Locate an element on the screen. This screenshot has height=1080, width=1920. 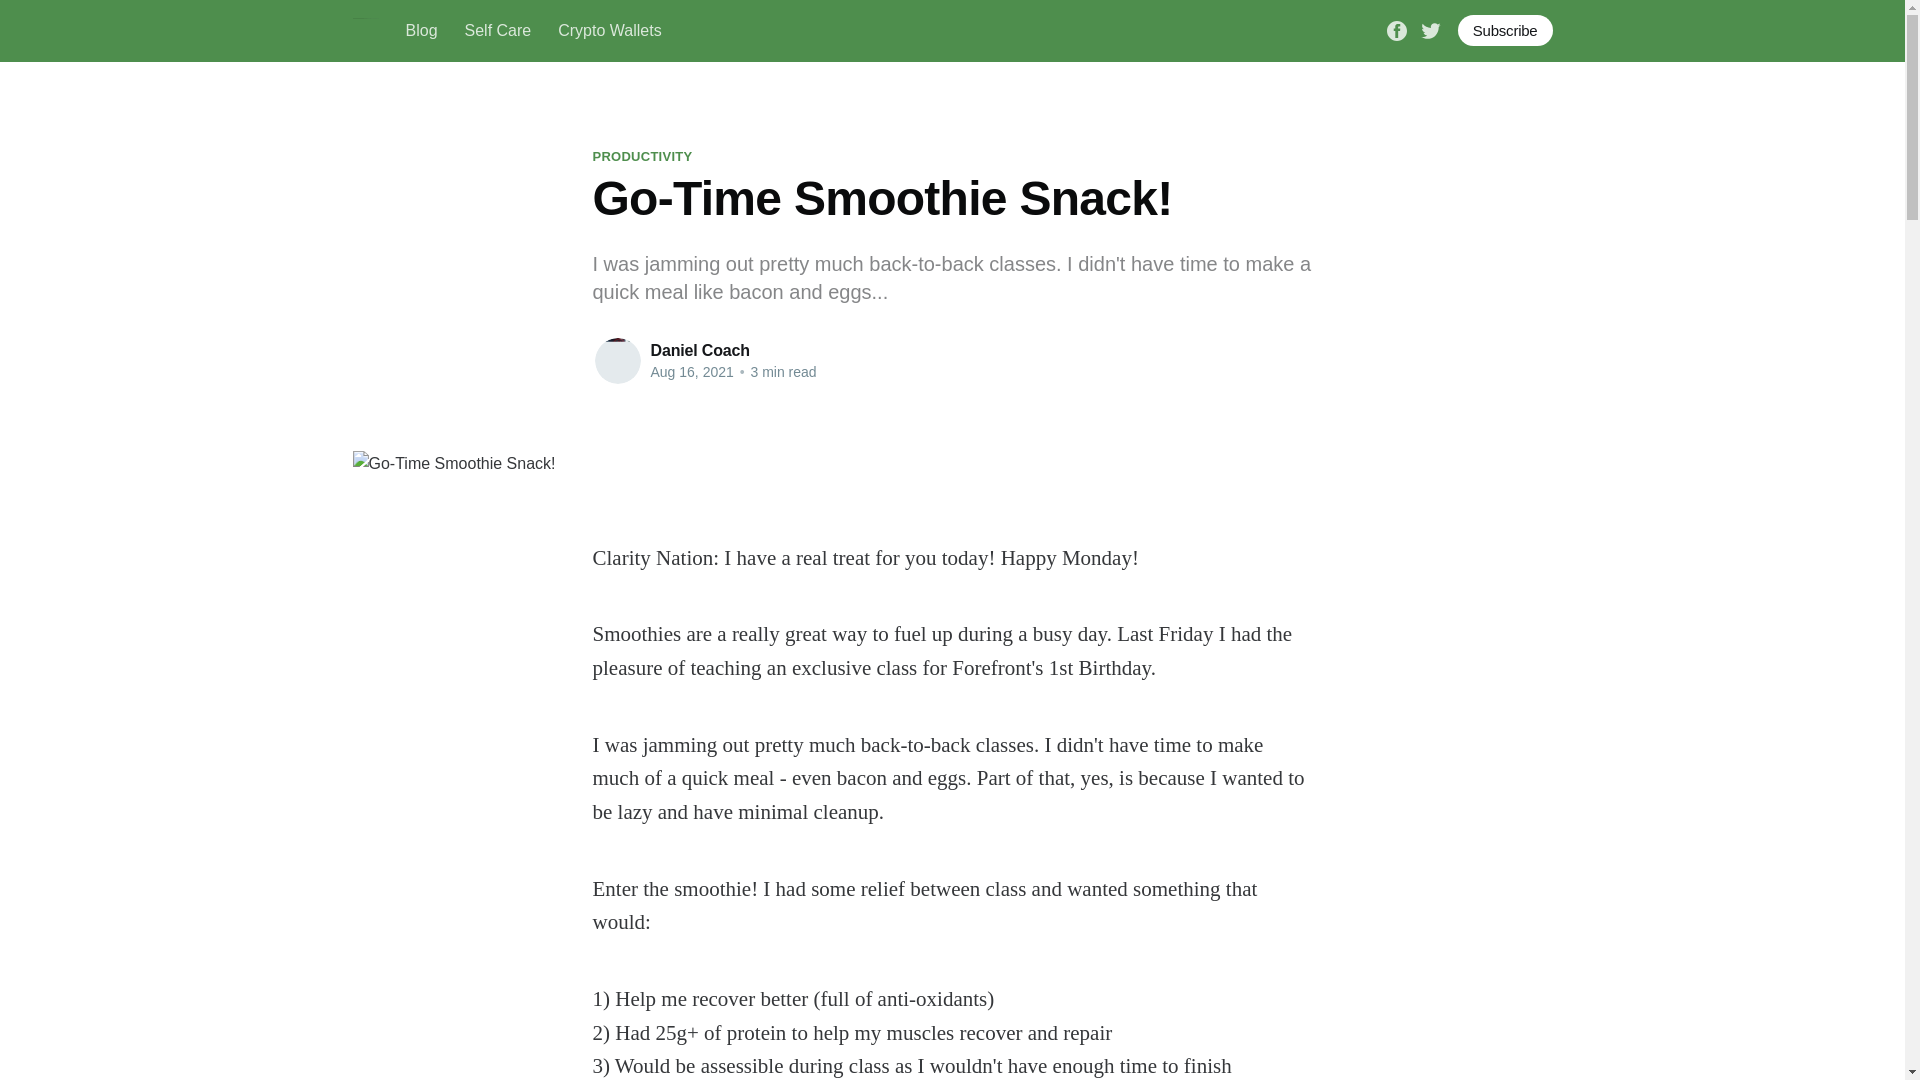
Subscribe is located at coordinates (1505, 30).